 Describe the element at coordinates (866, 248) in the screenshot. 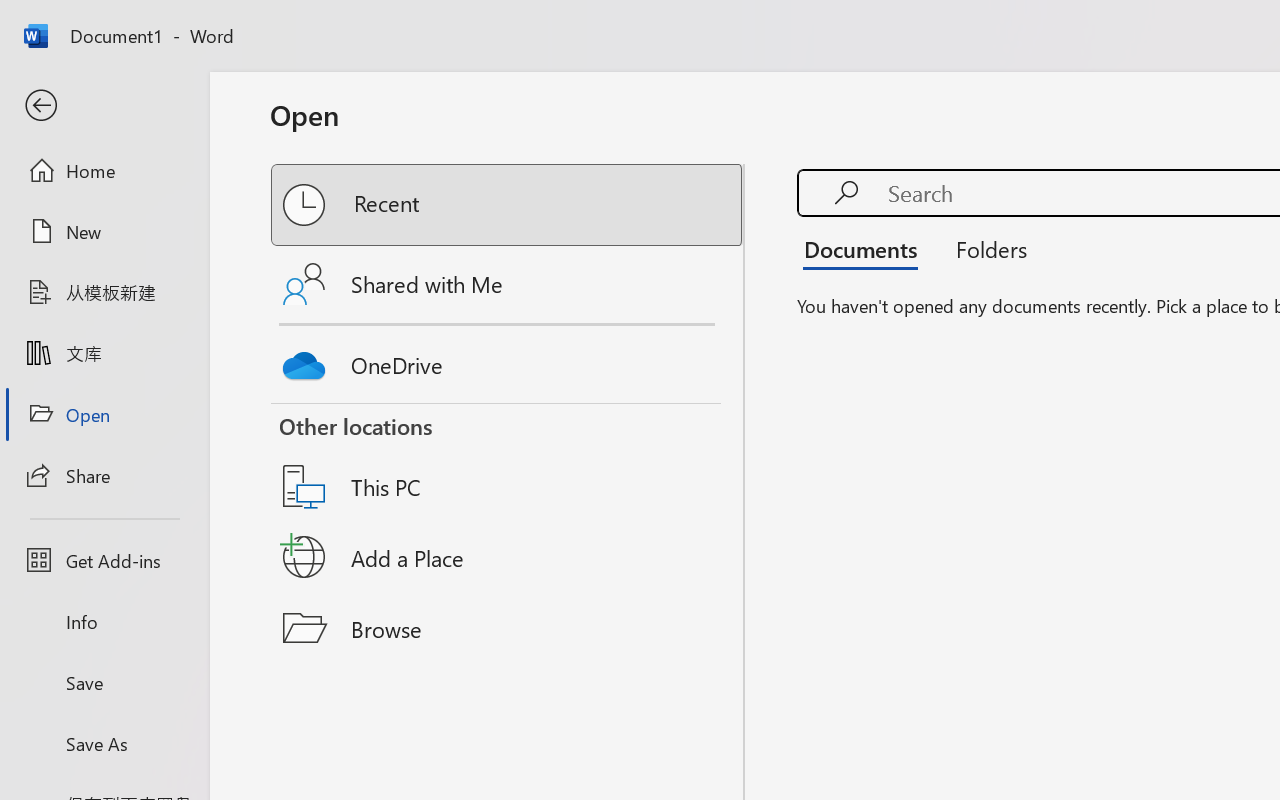

I see `Documents` at that location.